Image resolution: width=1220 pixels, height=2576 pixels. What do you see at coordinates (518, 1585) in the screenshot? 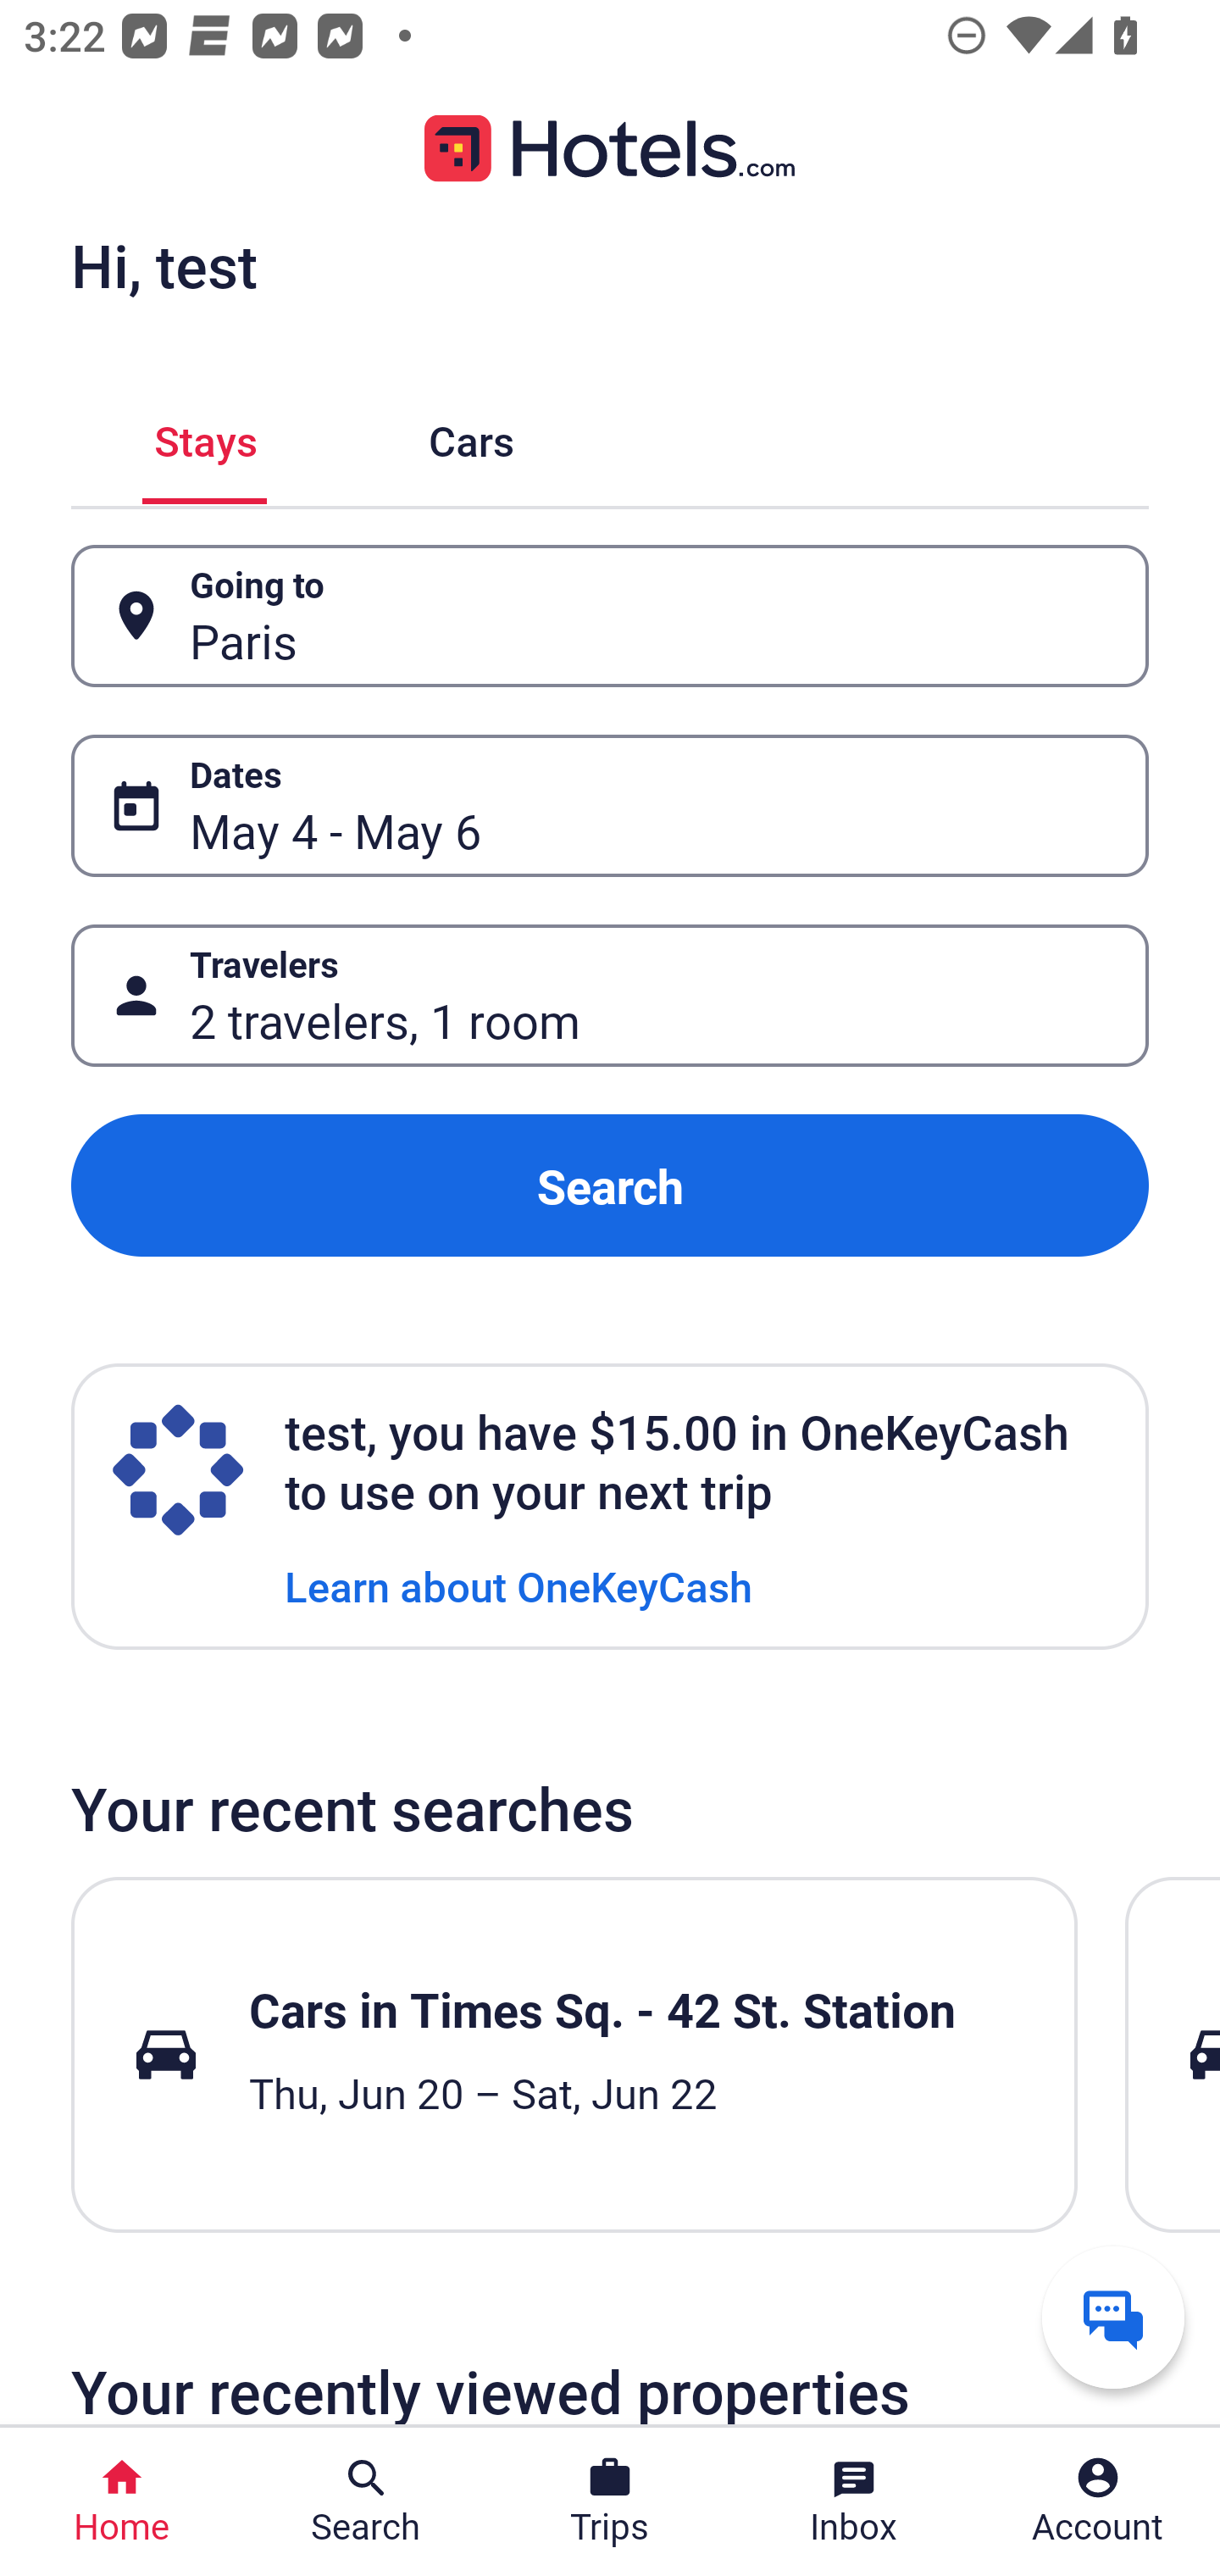
I see `Learn about OneKeyCash Learn about OneKeyCash Link` at bounding box center [518, 1585].